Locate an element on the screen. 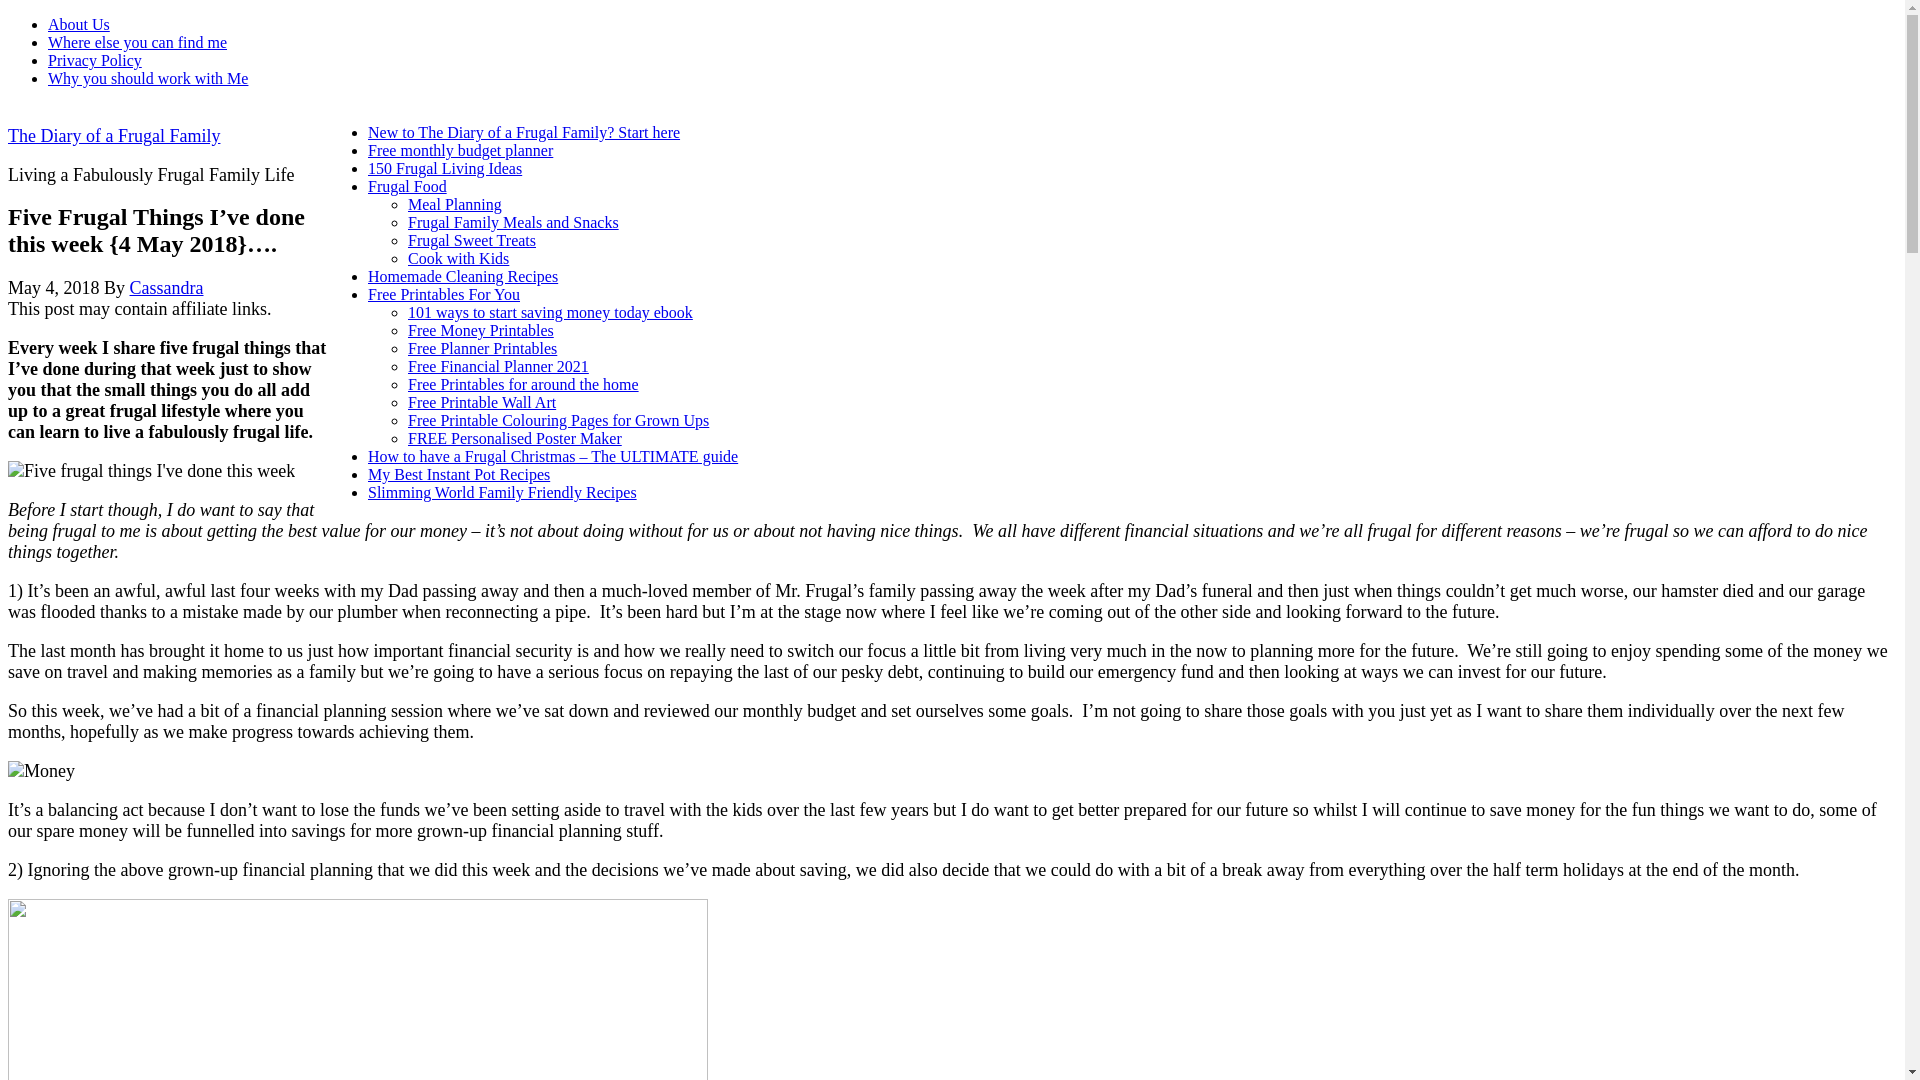  Homemade Cleaning Recipes is located at coordinates (463, 276).